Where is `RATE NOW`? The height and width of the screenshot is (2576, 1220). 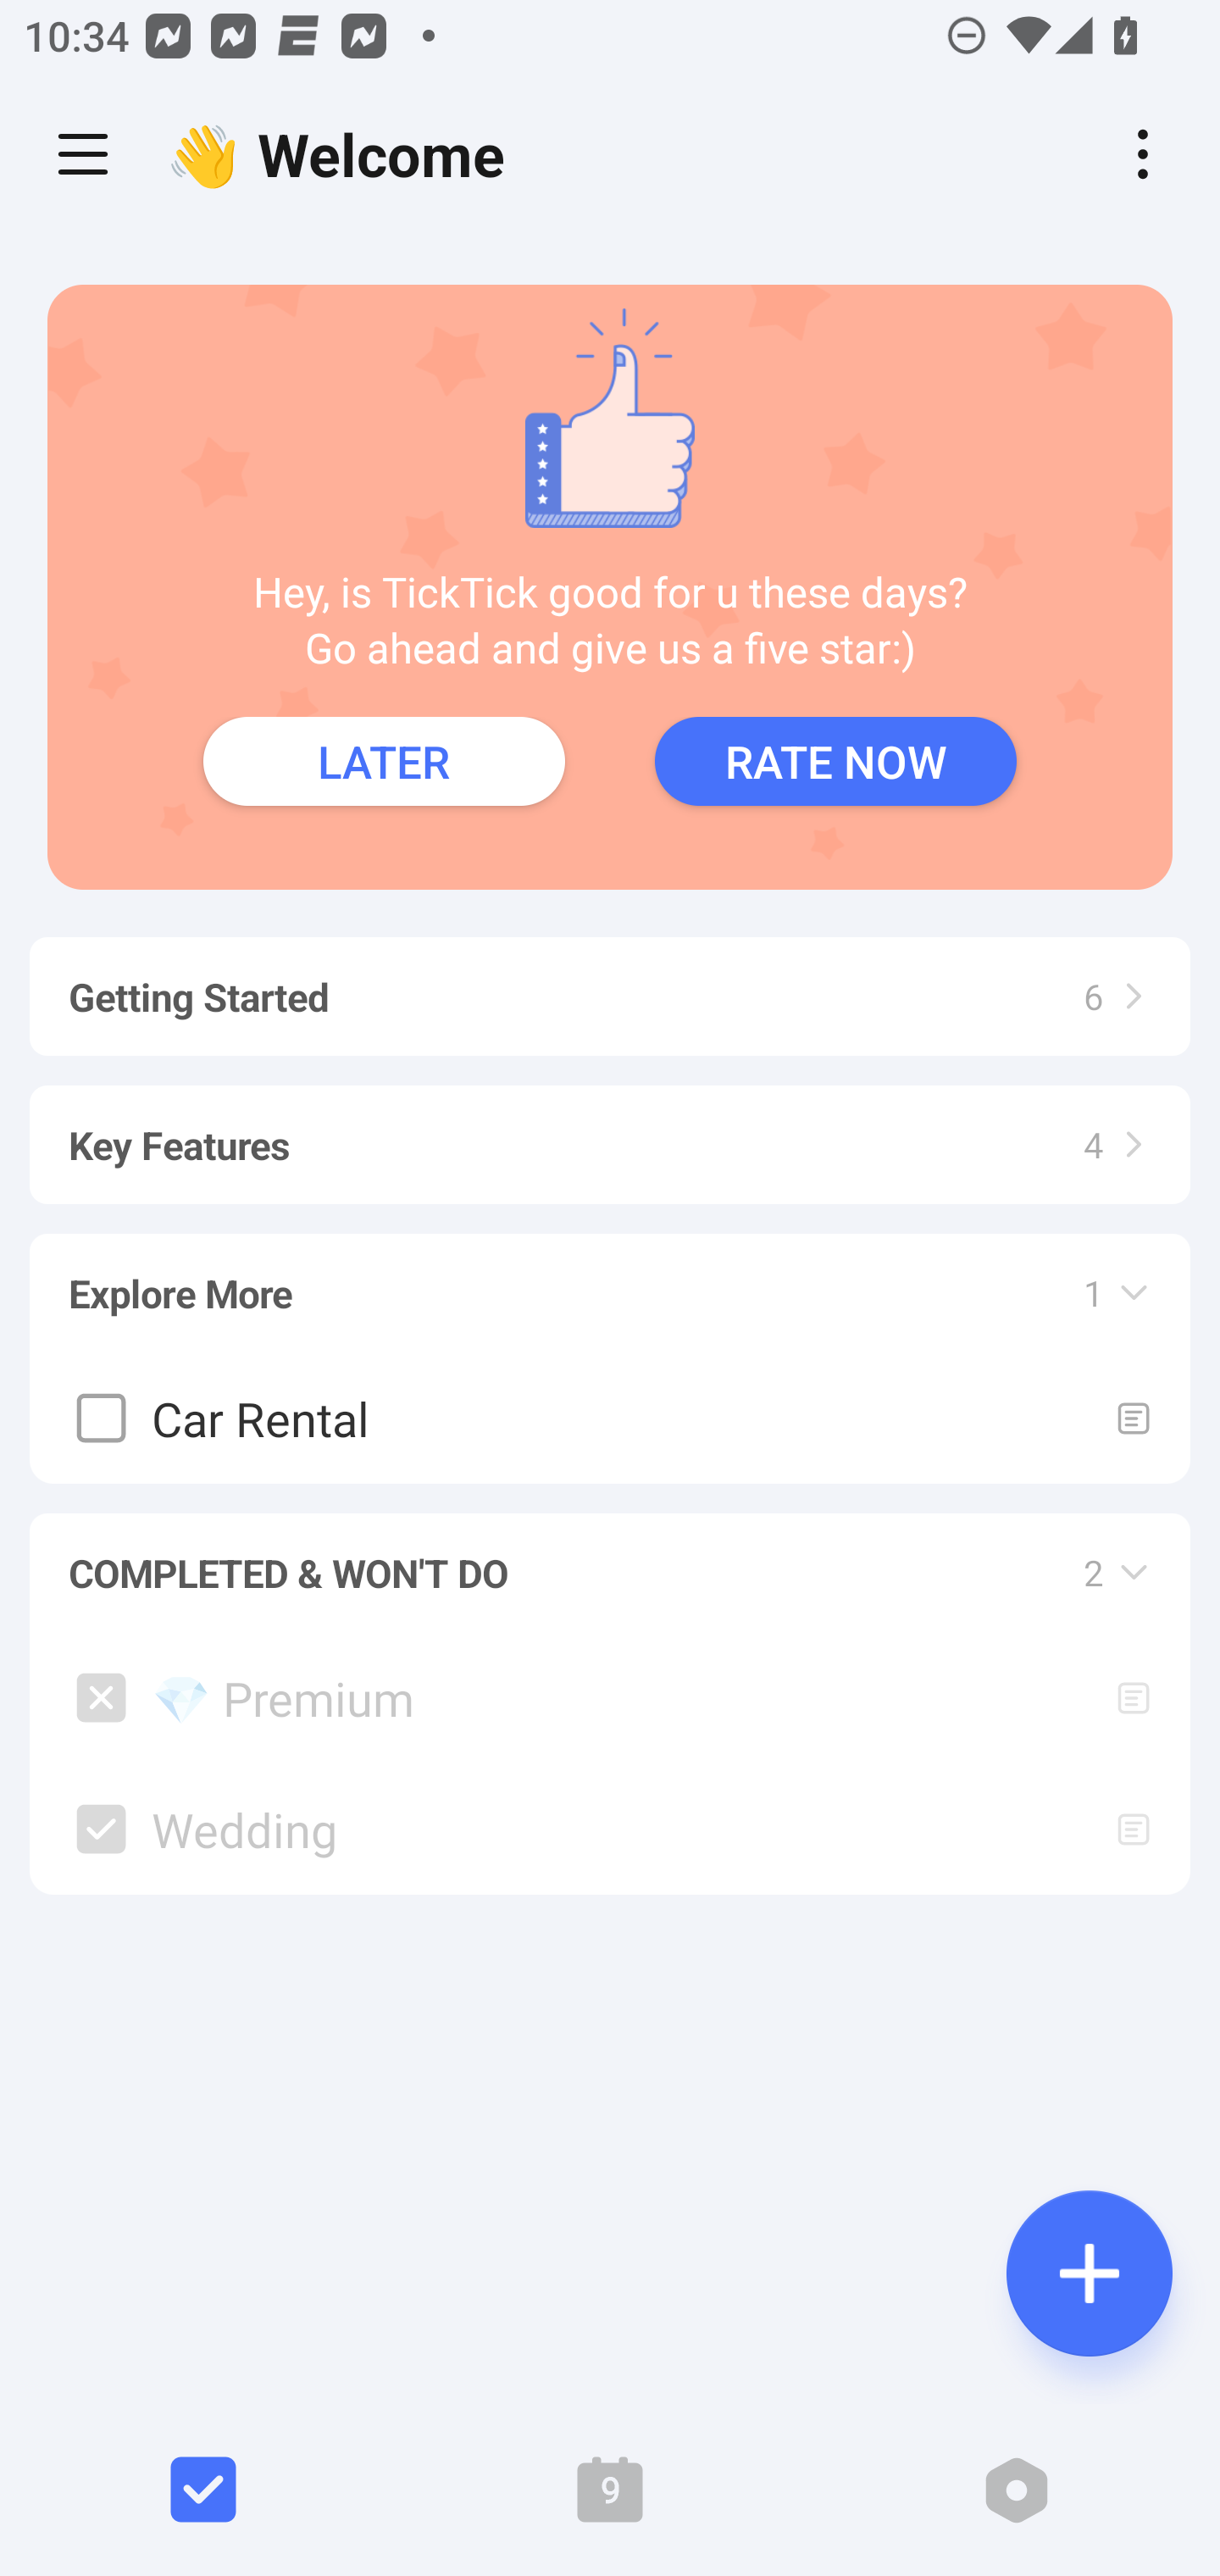
RATE NOW is located at coordinates (835, 761).